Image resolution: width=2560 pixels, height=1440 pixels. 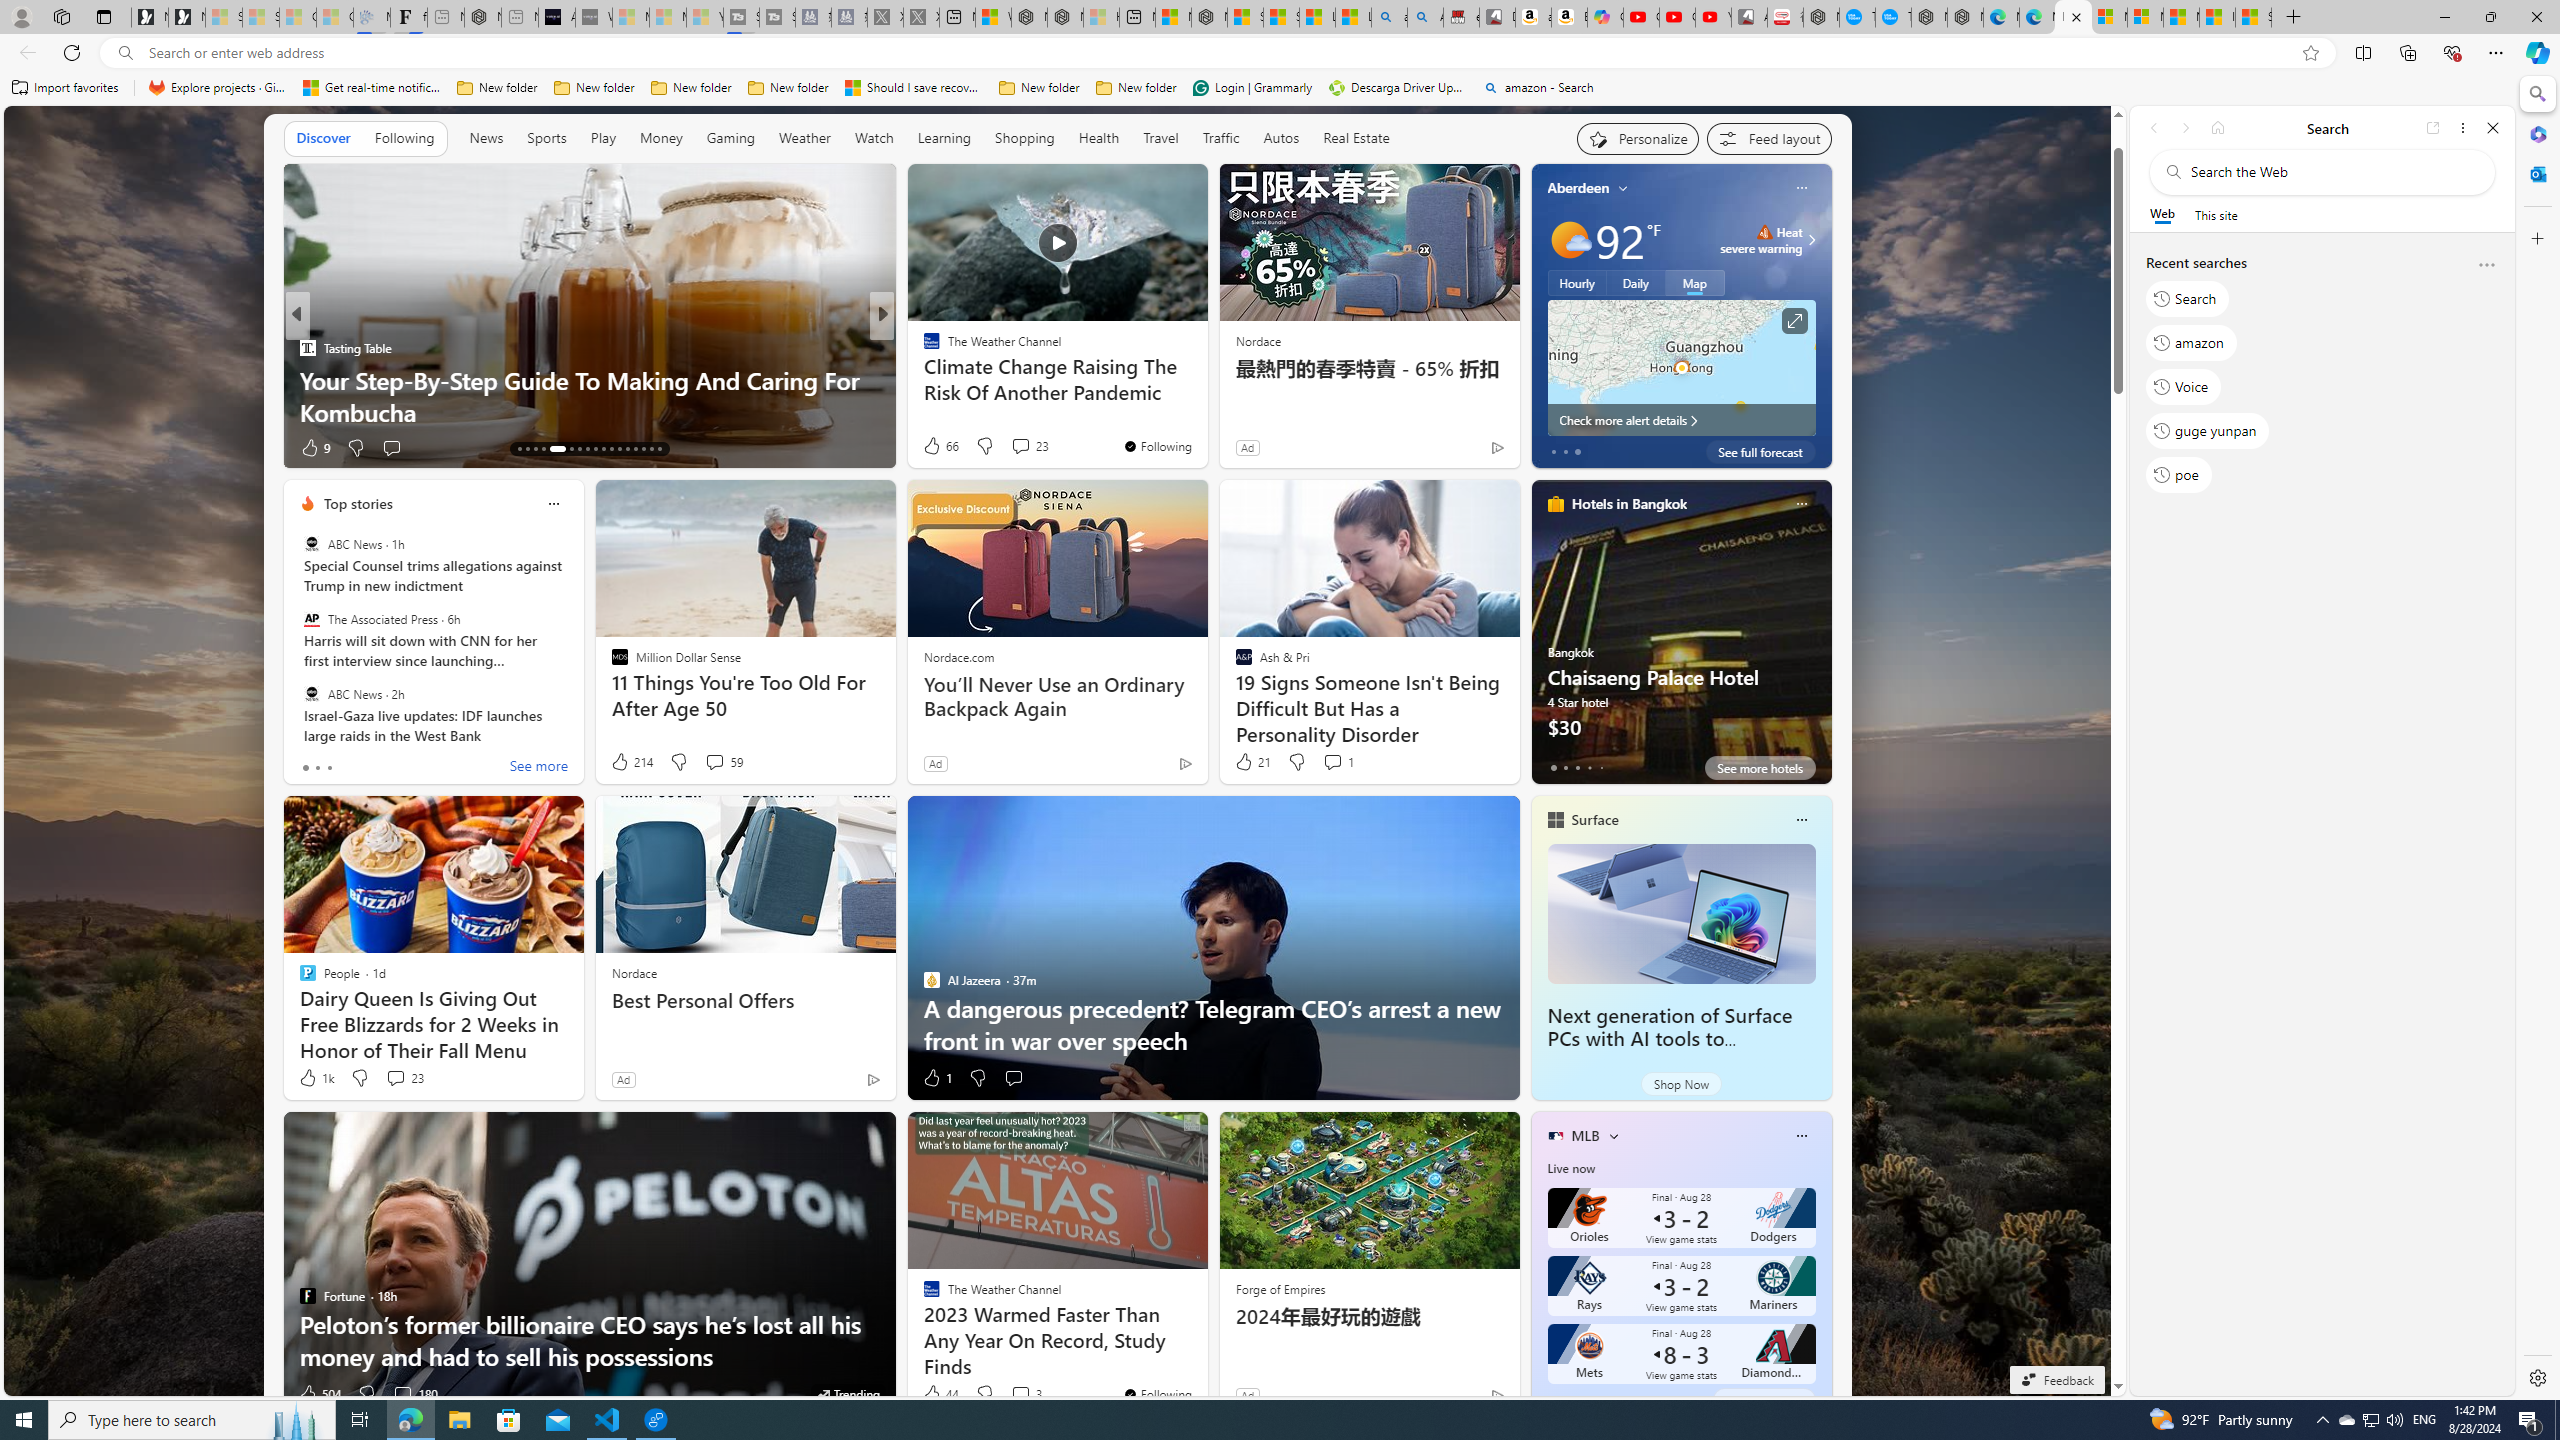 What do you see at coordinates (659, 449) in the screenshot?
I see `AutomationID: tab-52` at bounding box center [659, 449].